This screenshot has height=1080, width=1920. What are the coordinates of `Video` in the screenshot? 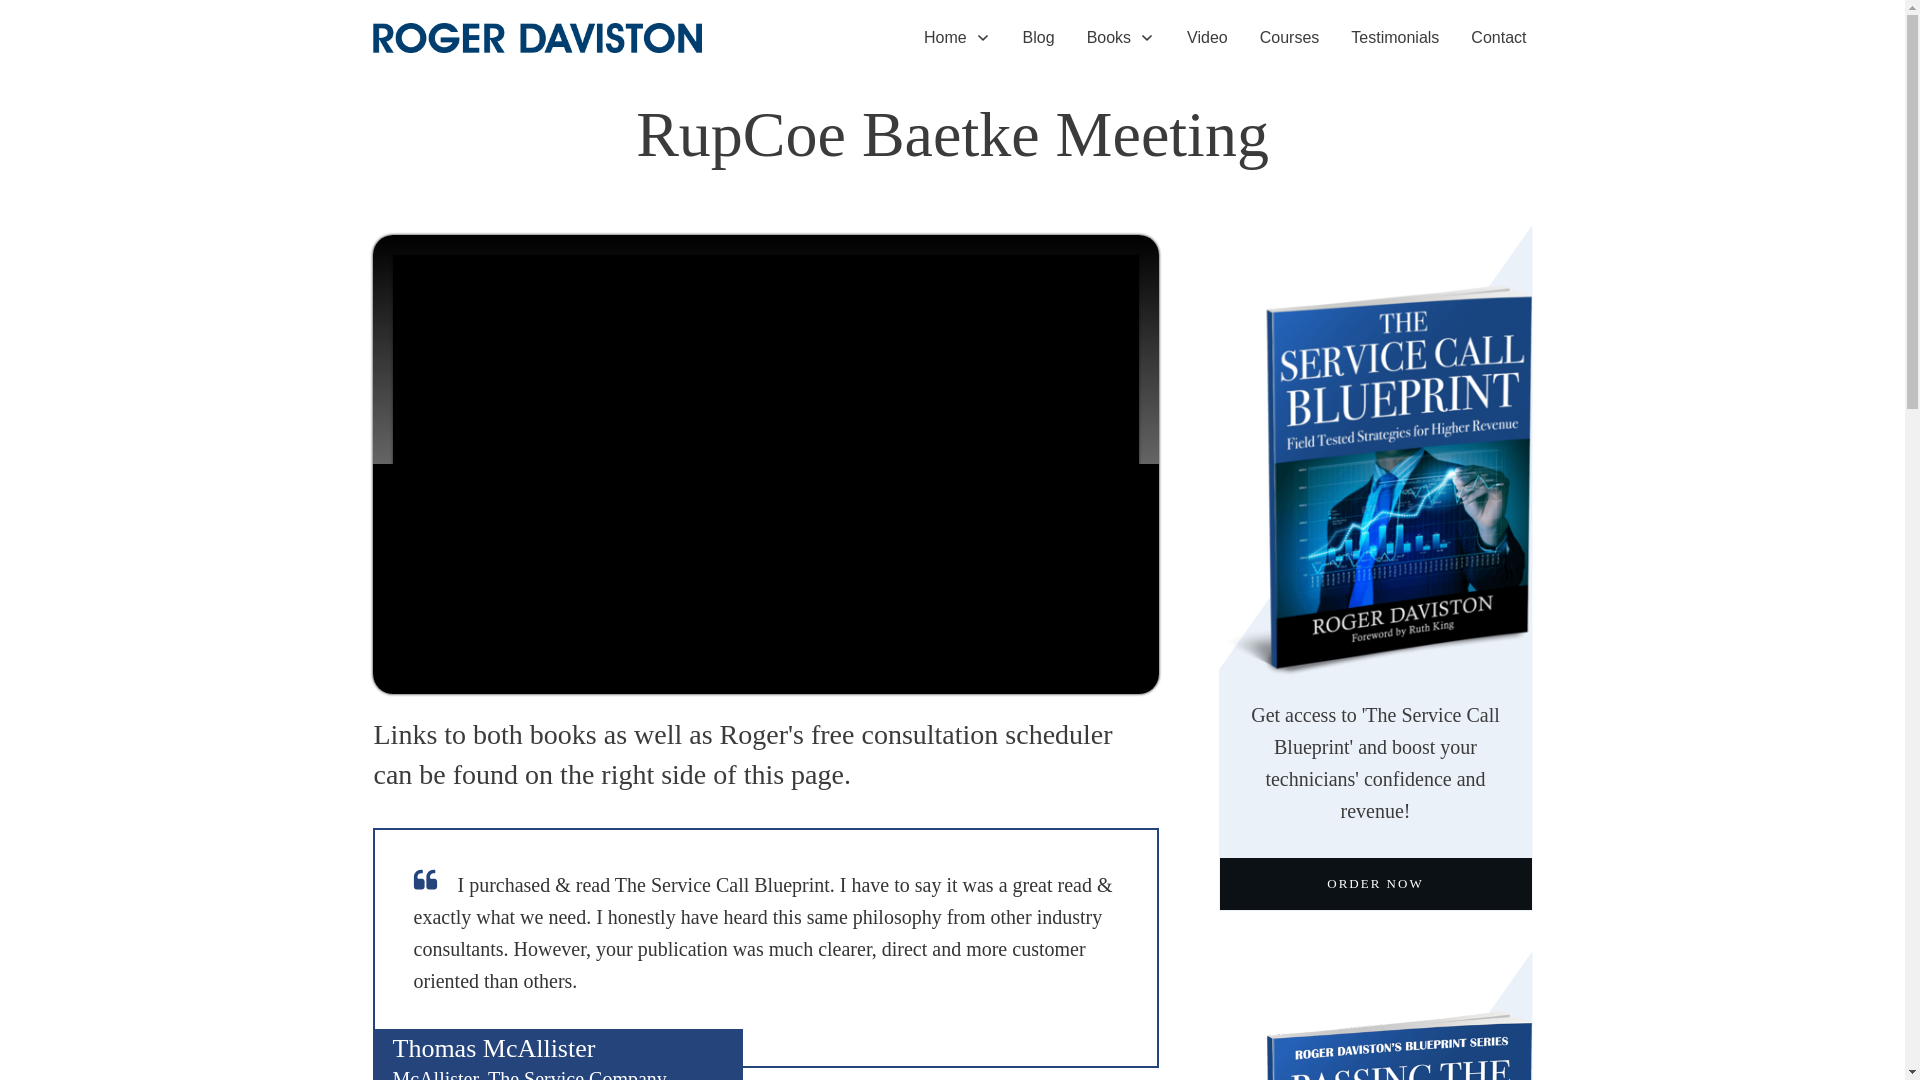 It's located at (1207, 38).